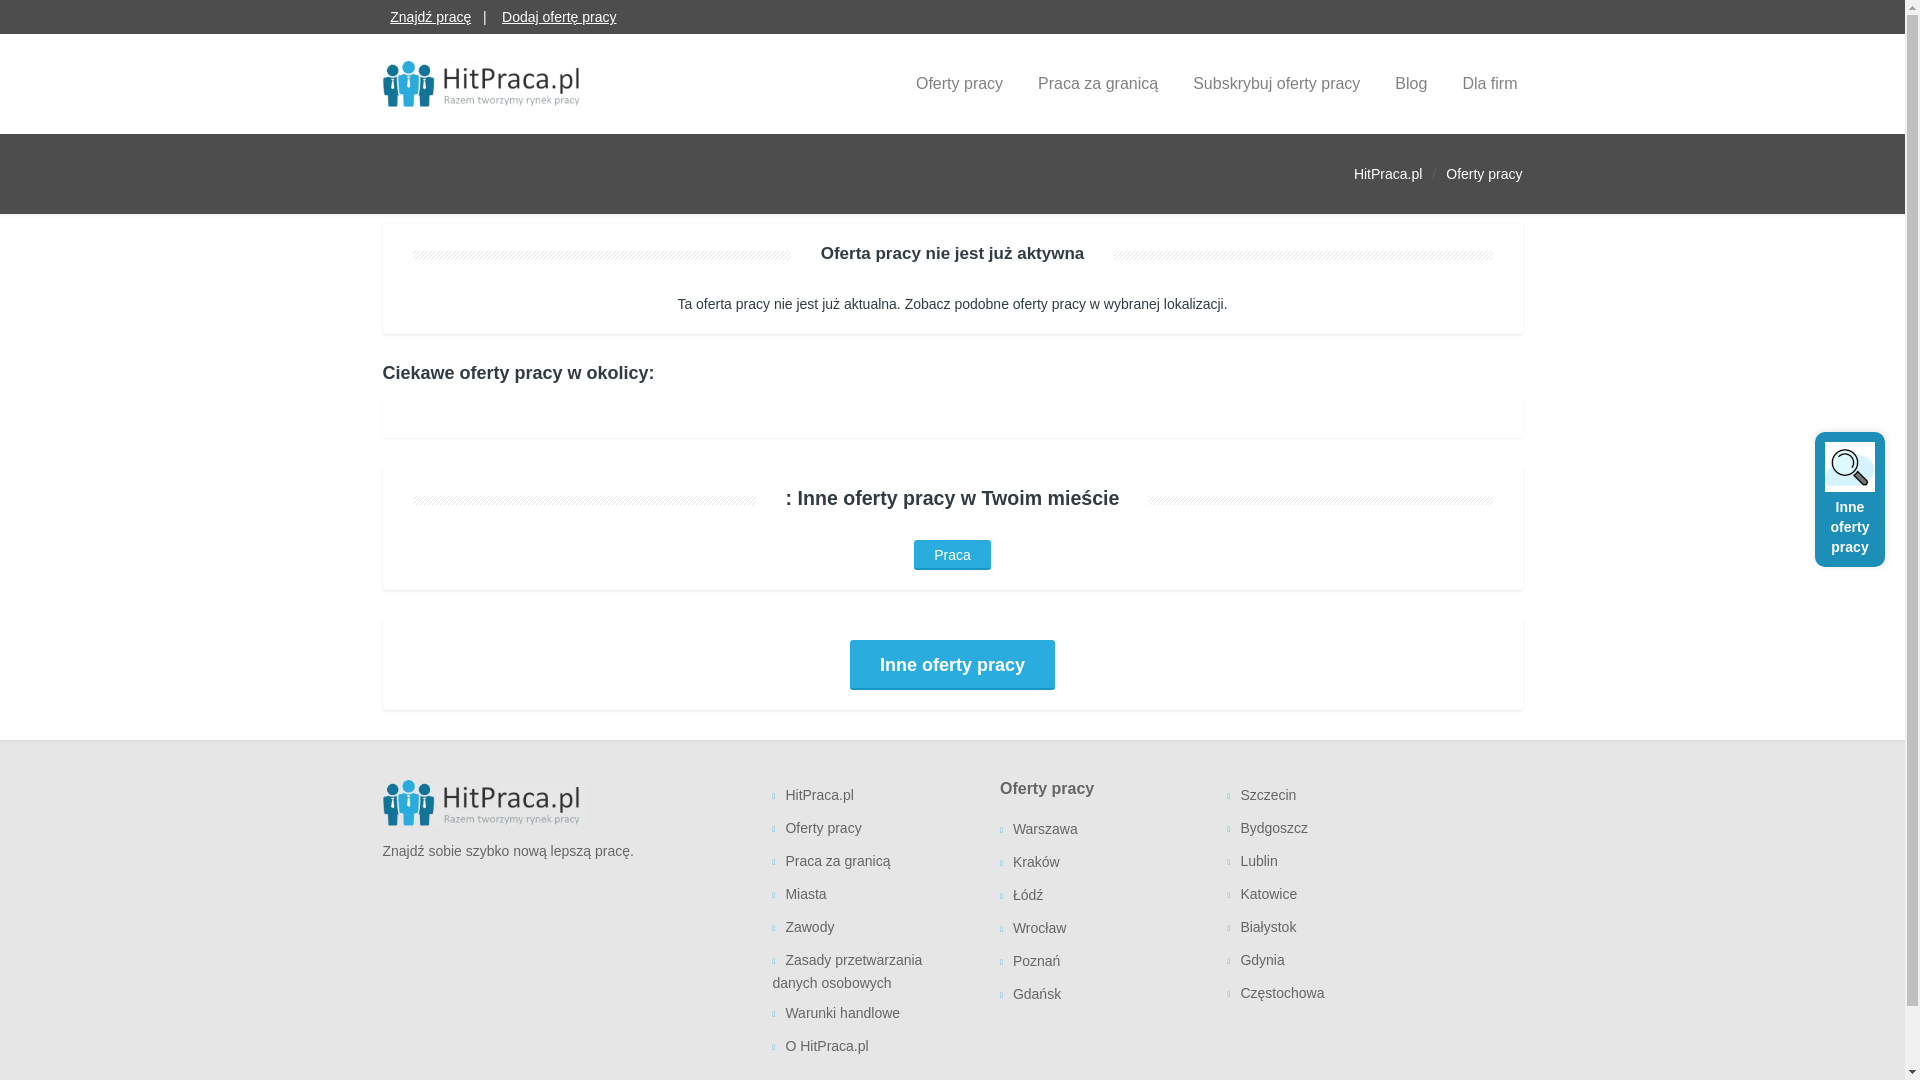  What do you see at coordinates (870, 829) in the screenshot?
I see `Oferty pracy` at bounding box center [870, 829].